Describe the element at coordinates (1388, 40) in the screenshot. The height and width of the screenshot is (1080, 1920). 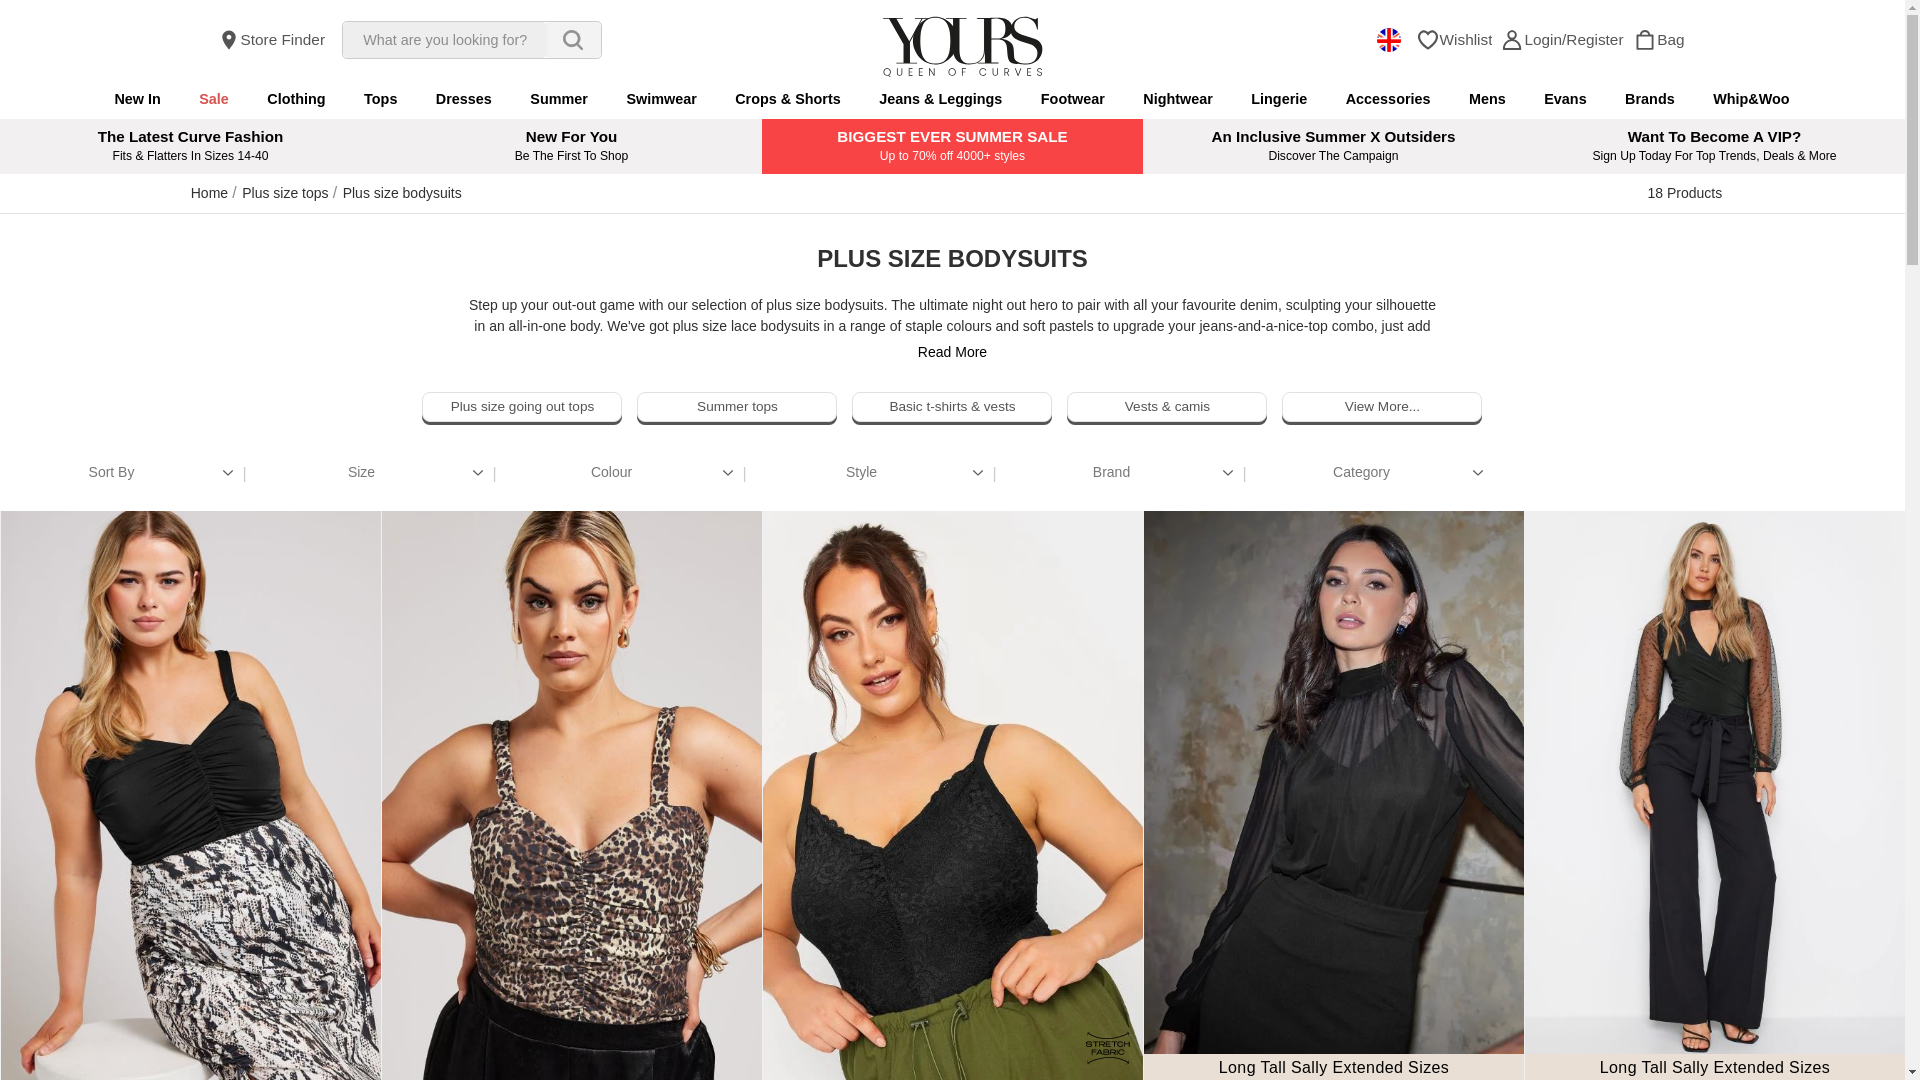
I see `Select Country` at that location.